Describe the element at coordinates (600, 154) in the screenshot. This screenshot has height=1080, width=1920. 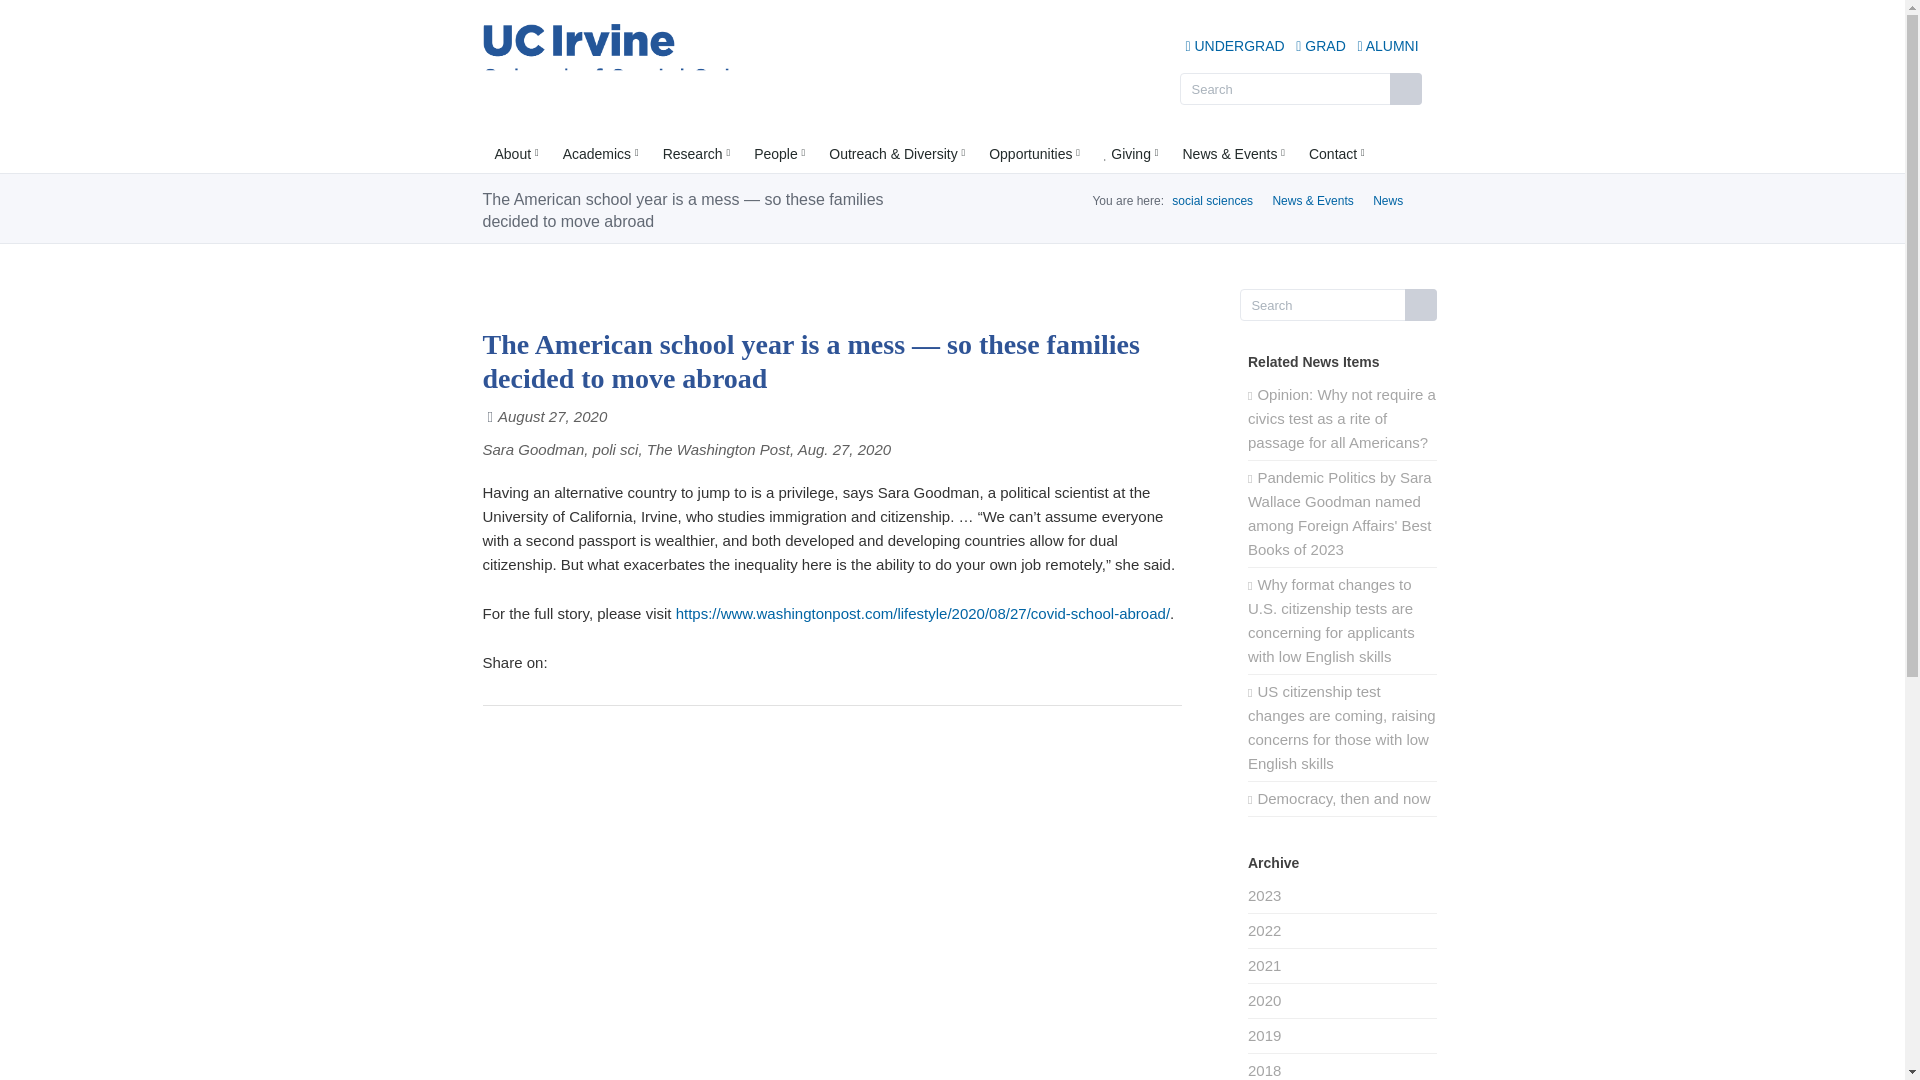
I see `Academics ` at that location.